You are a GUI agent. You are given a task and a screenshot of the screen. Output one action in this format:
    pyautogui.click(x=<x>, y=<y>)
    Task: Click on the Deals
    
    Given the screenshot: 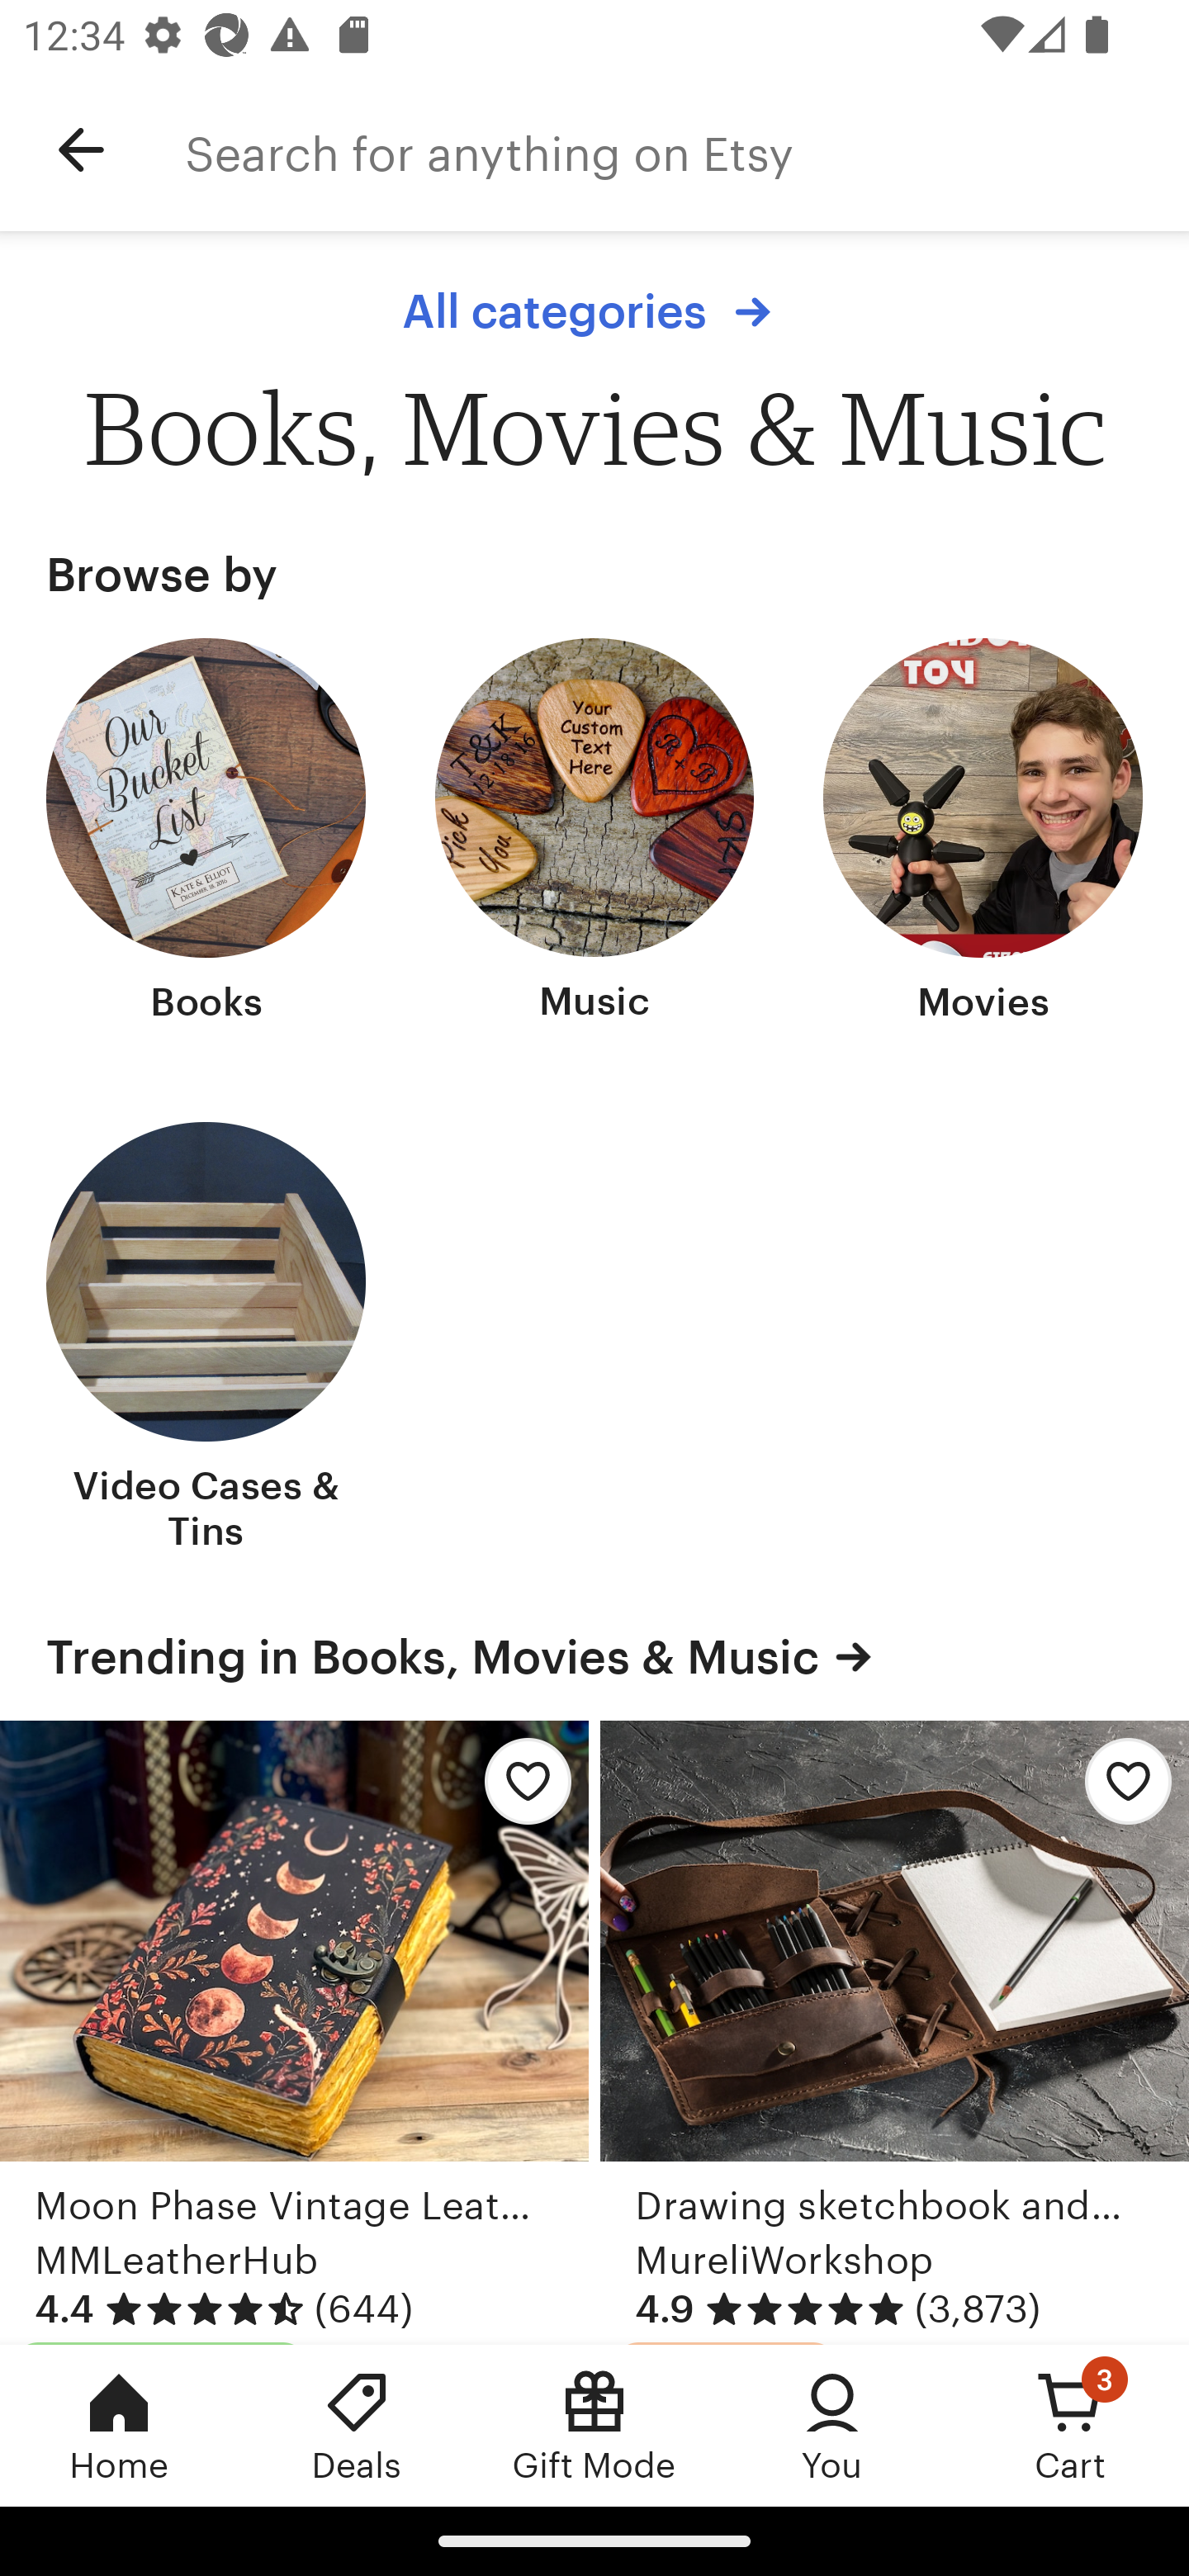 What is the action you would take?
    pyautogui.click(x=357, y=2425)
    